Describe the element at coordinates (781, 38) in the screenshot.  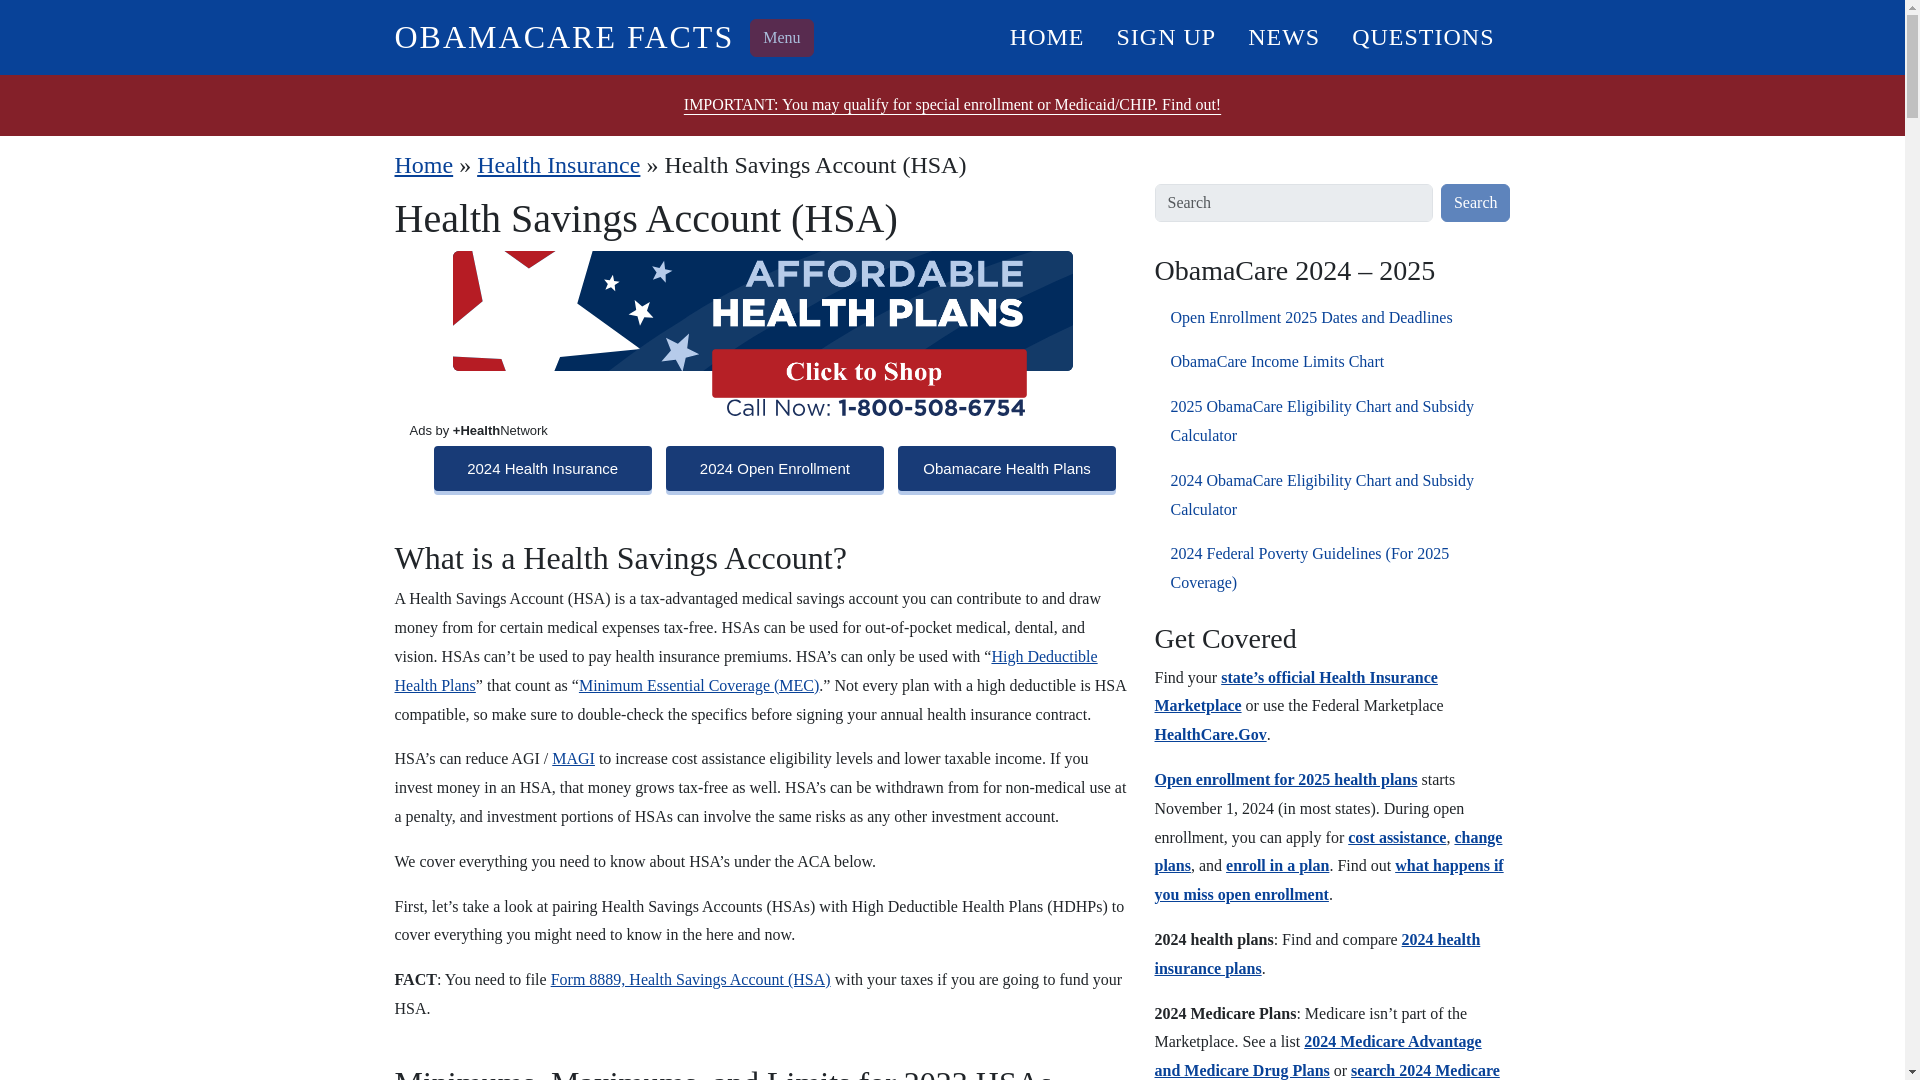
I see `Menu` at that location.